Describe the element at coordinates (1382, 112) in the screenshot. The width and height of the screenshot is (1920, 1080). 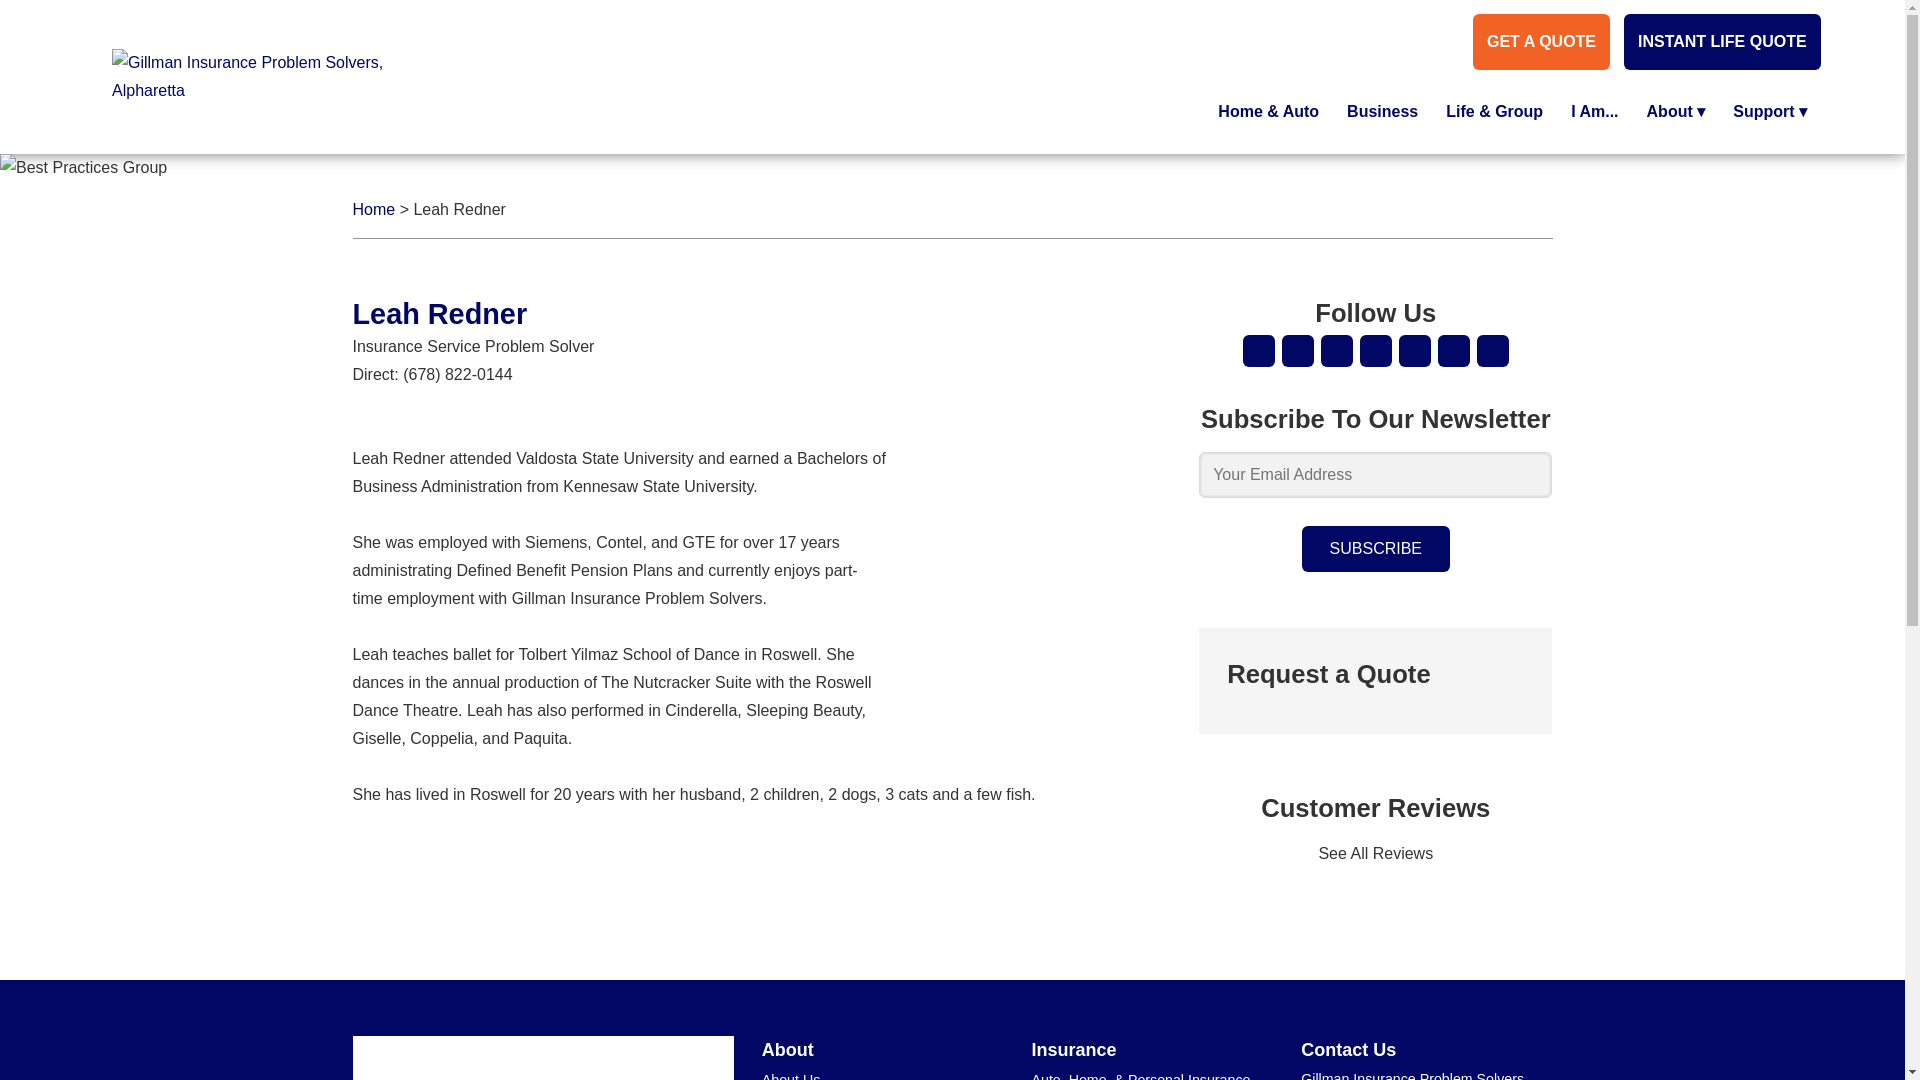
I see `Business` at that location.